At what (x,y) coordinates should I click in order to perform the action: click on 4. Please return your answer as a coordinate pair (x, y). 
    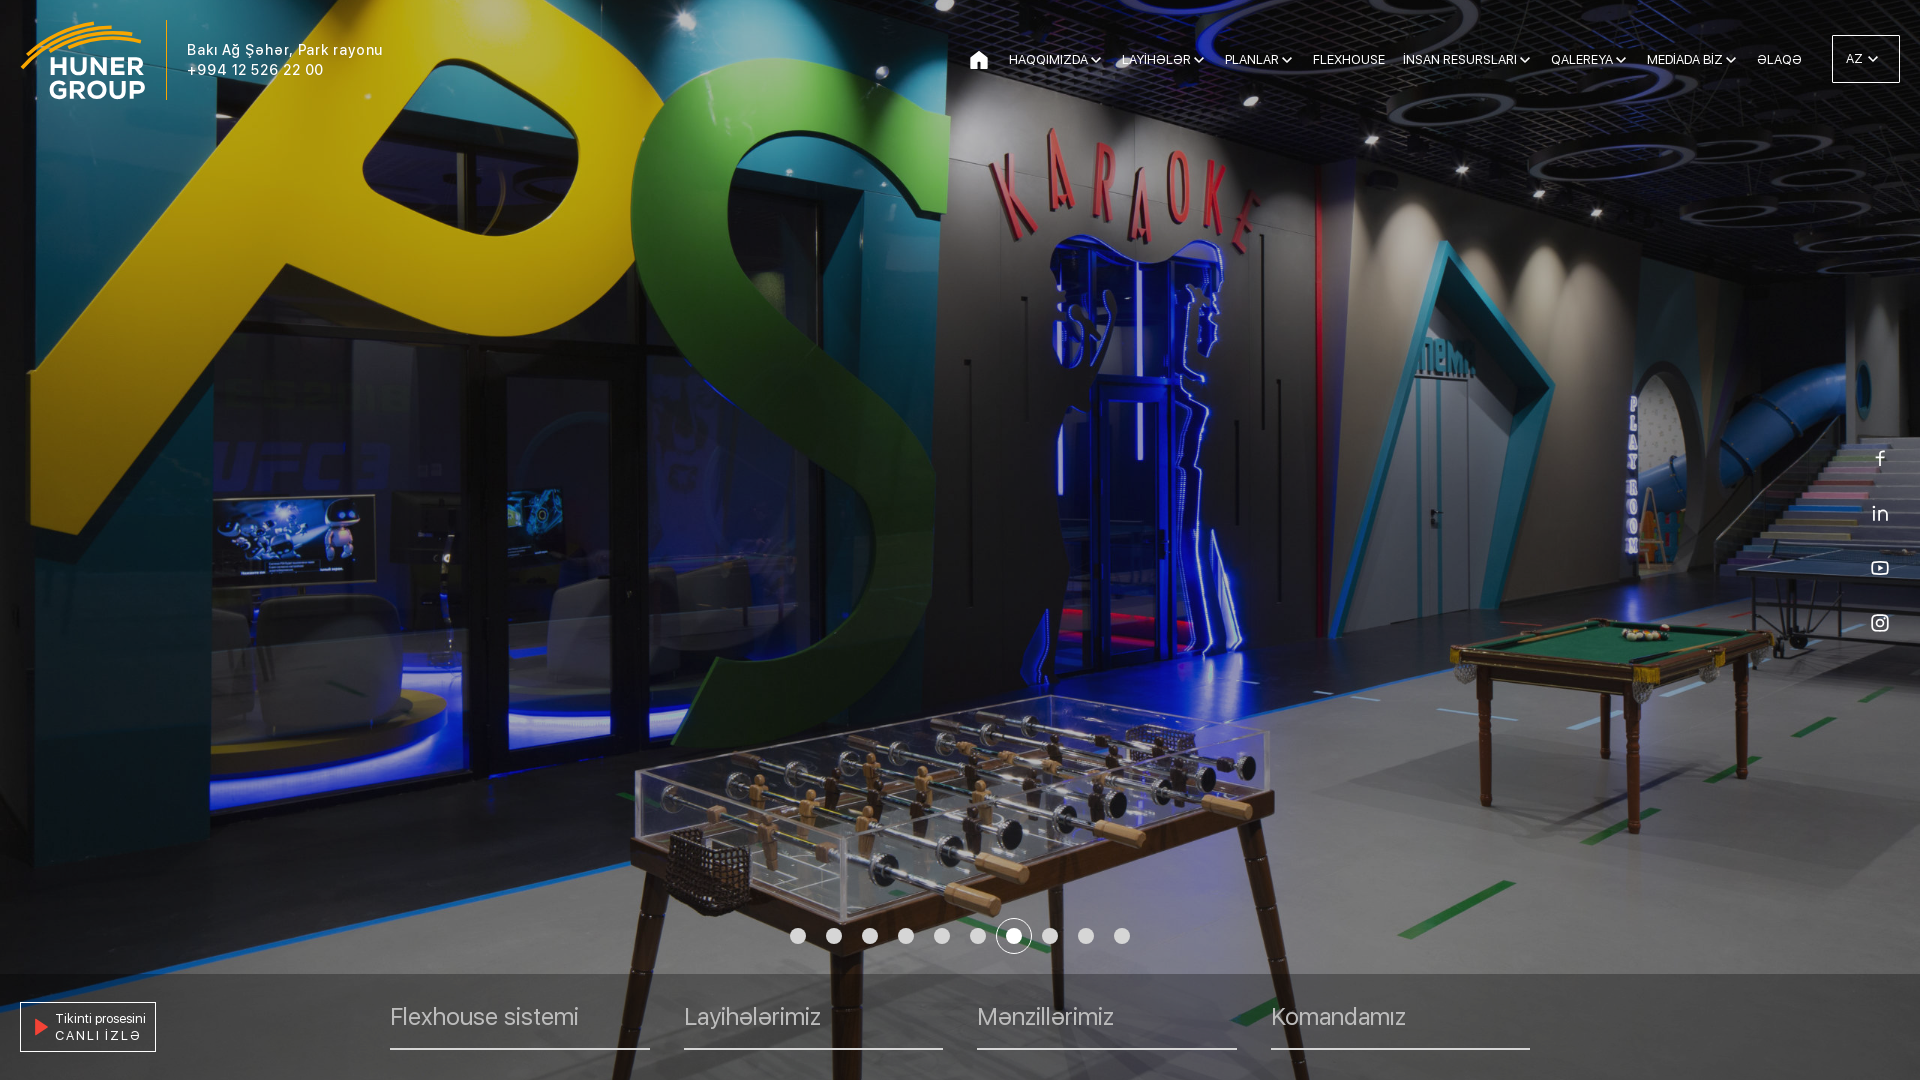
    Looking at the image, I should click on (906, 936).